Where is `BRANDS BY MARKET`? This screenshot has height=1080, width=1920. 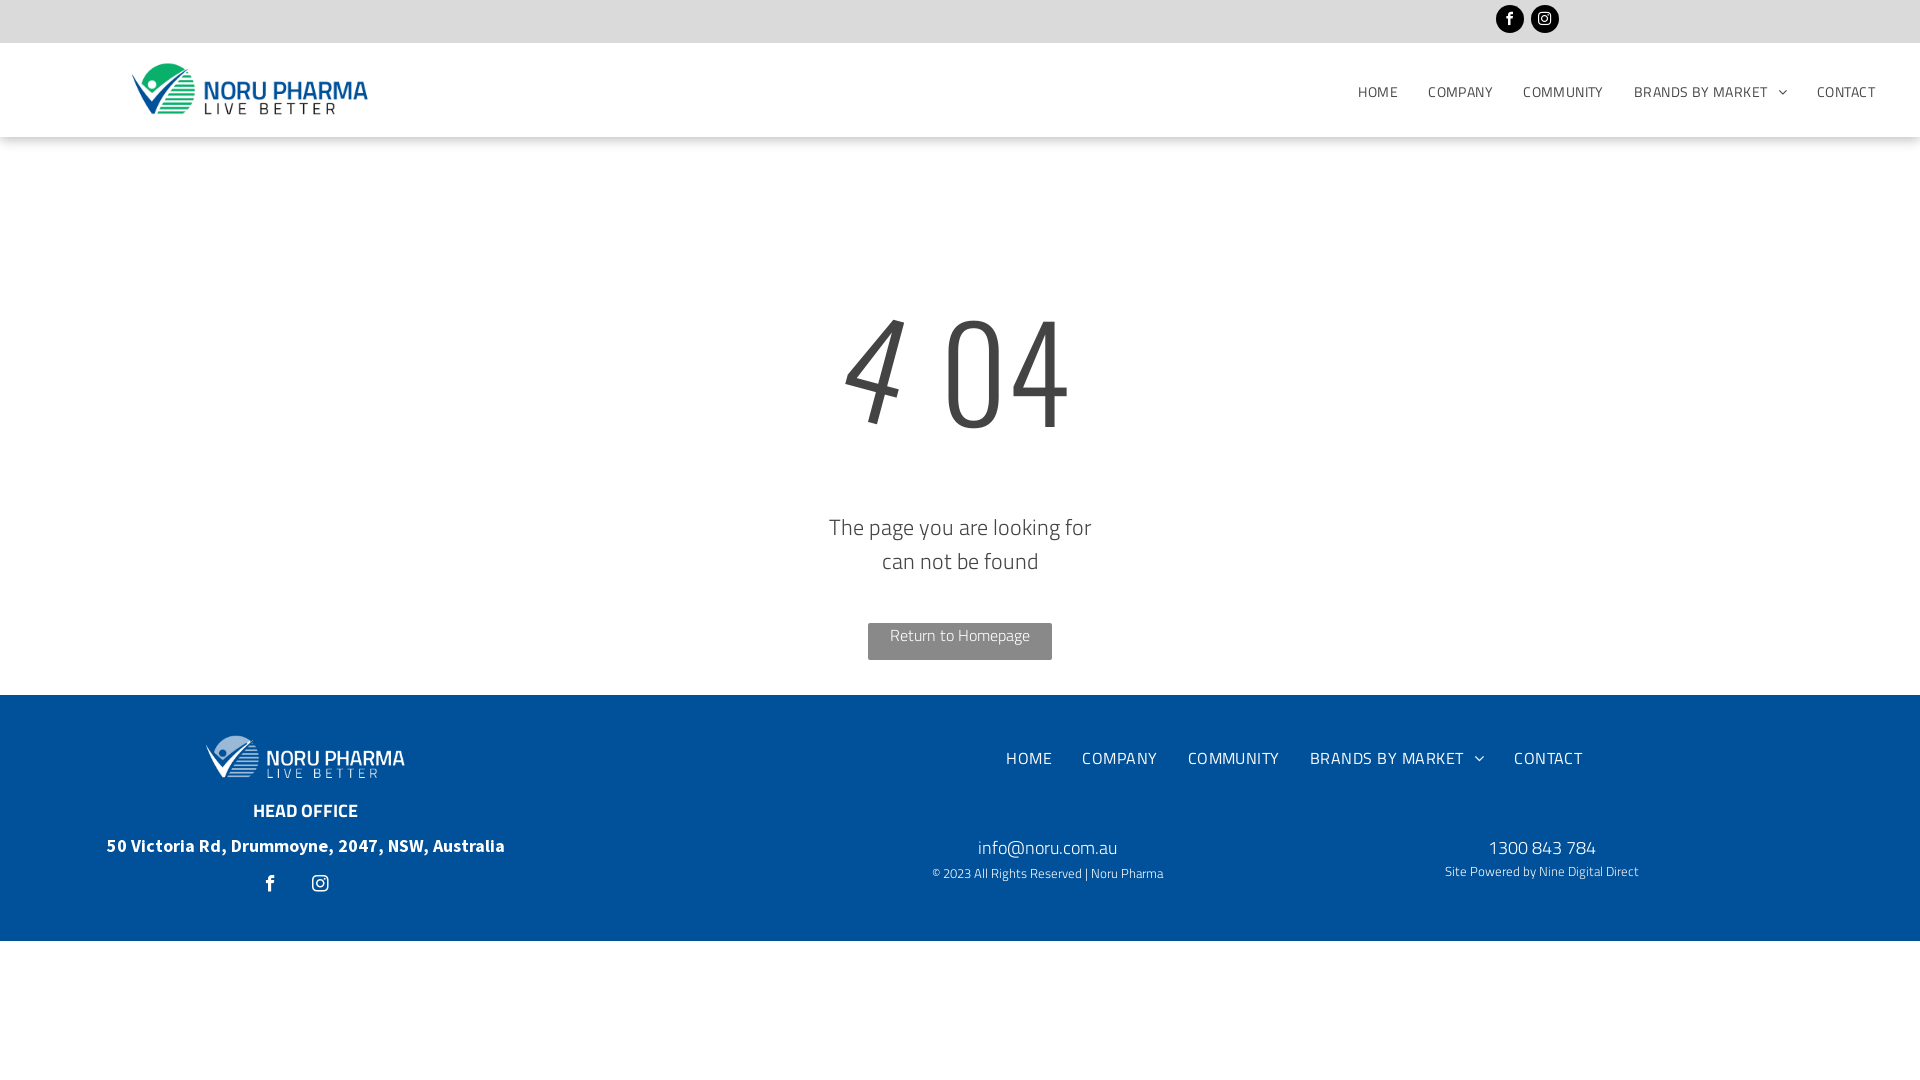 BRANDS BY MARKET is located at coordinates (1397, 758).